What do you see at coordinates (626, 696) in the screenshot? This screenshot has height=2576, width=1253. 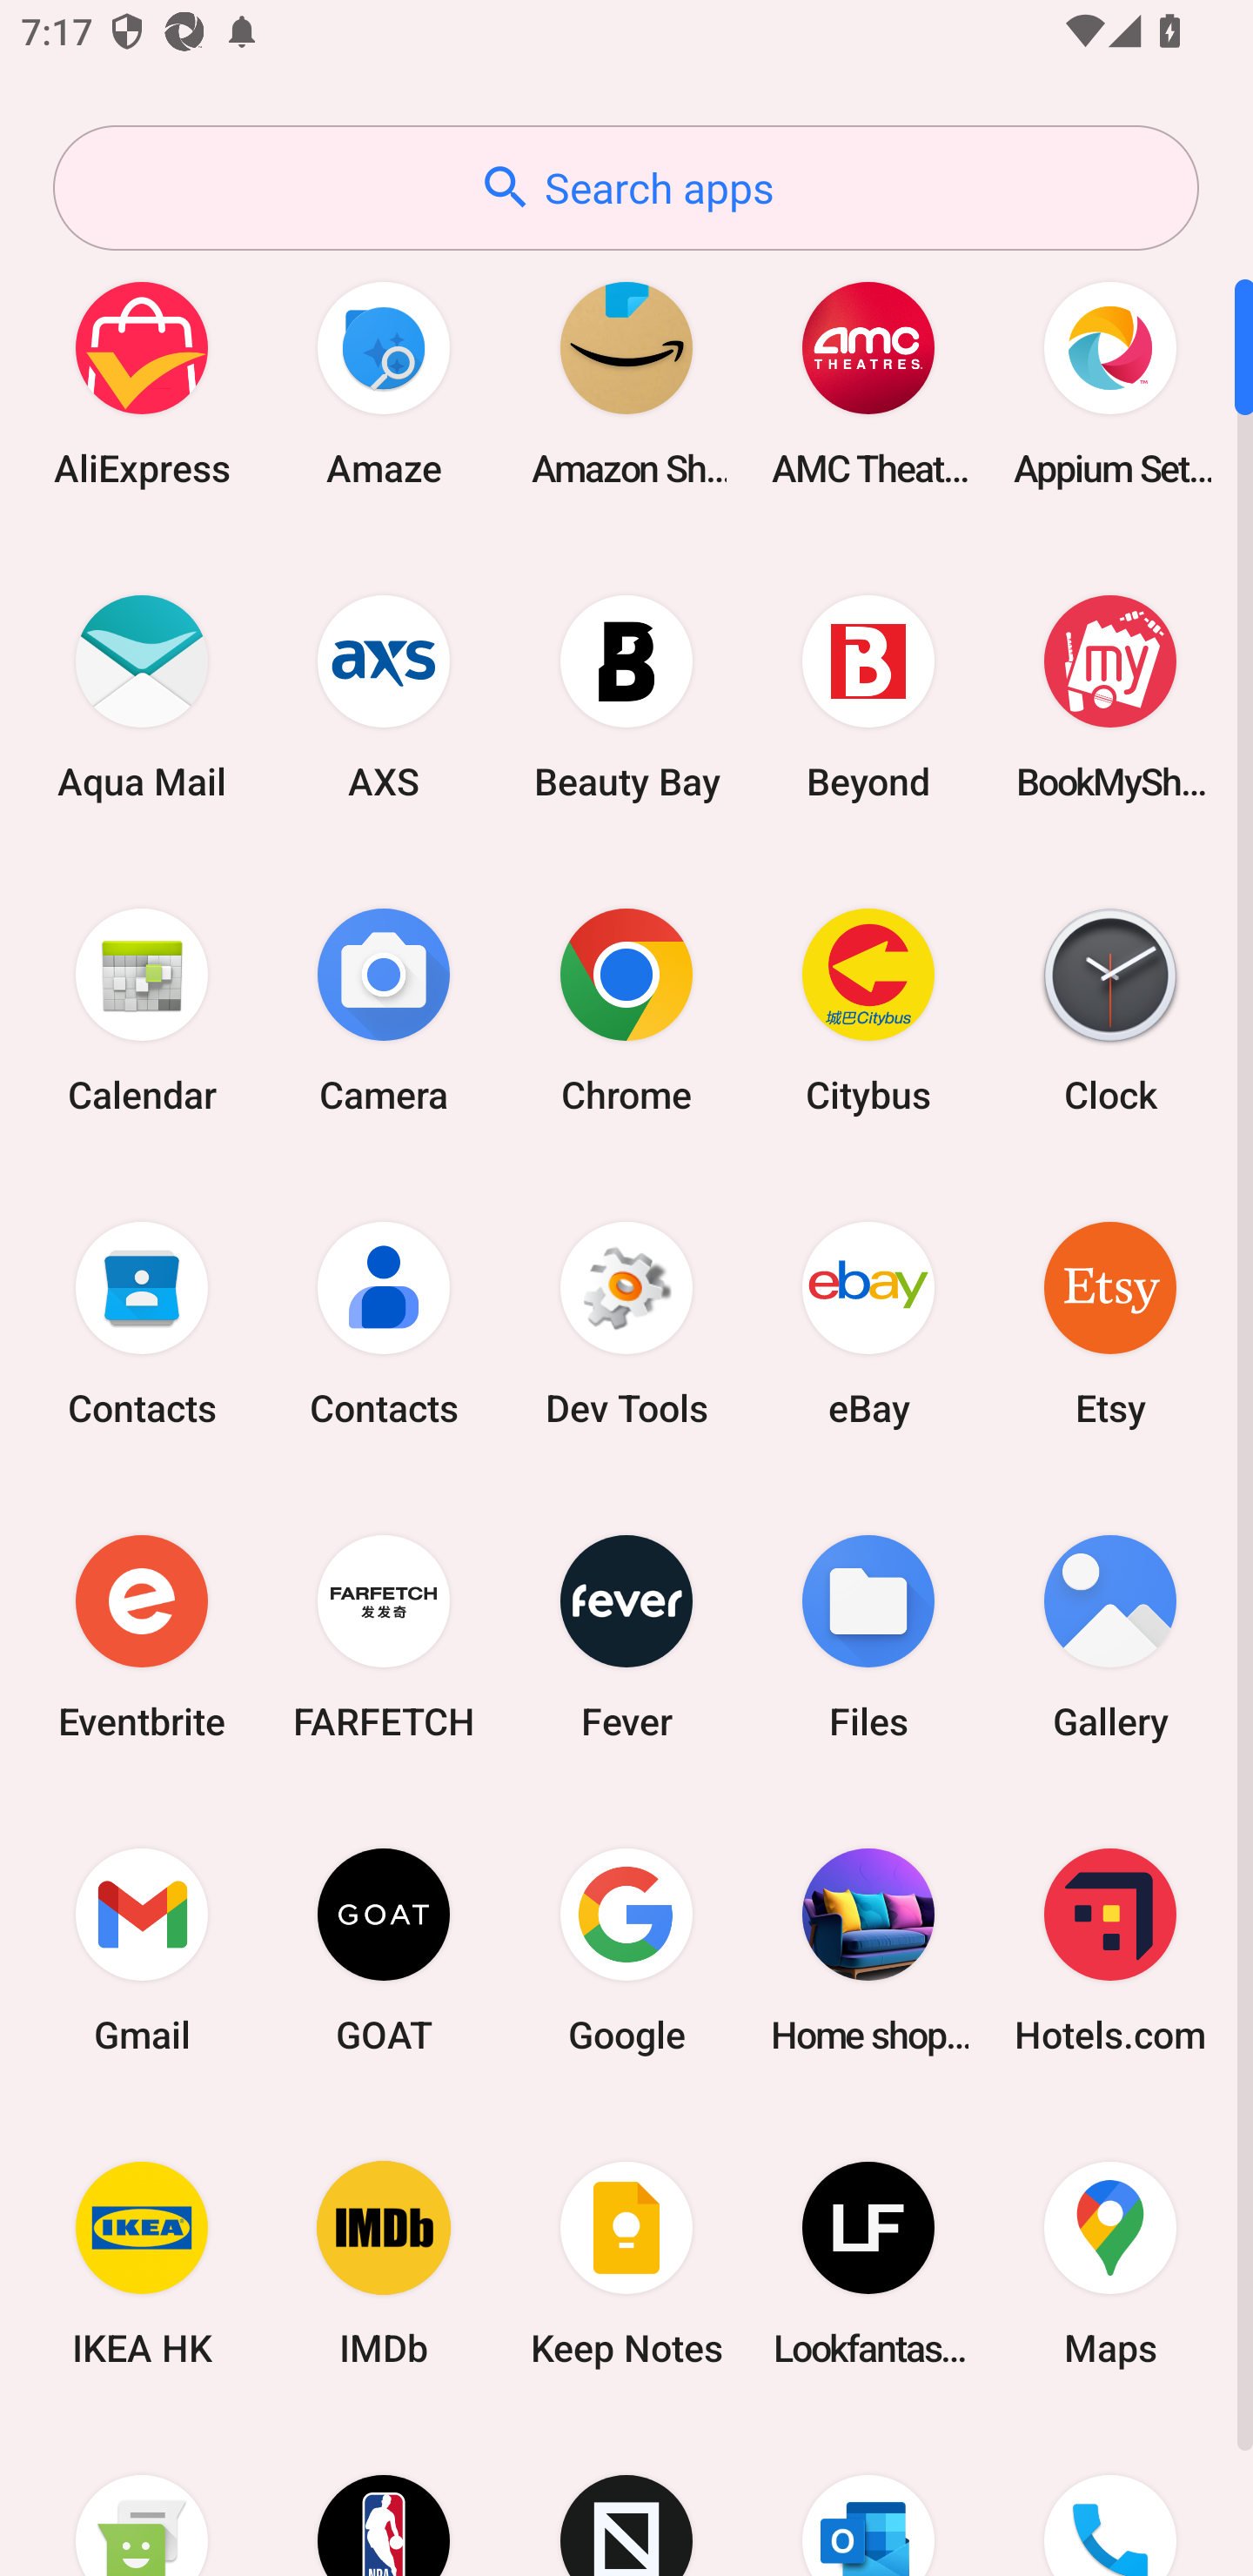 I see `Beauty Bay` at bounding box center [626, 696].